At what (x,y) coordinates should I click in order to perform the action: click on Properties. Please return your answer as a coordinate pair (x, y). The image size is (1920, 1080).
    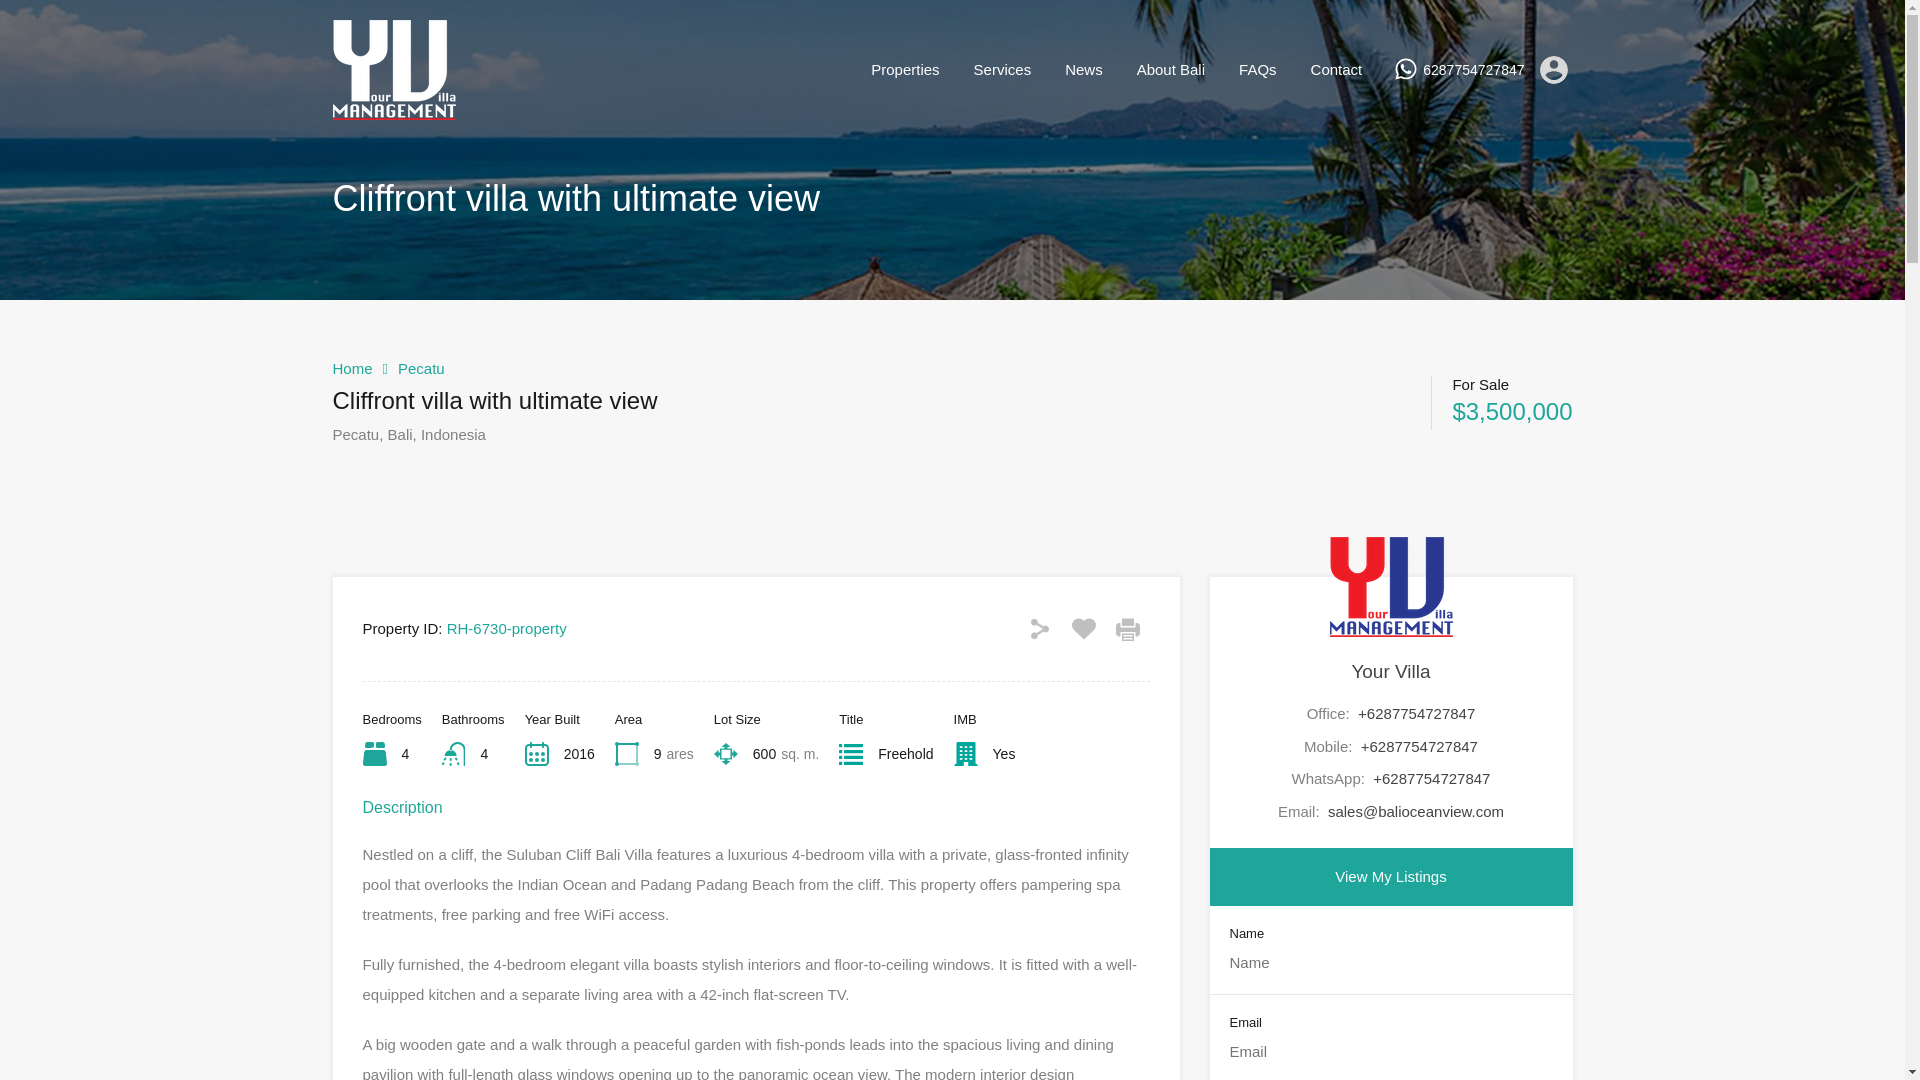
    Looking at the image, I should click on (905, 70).